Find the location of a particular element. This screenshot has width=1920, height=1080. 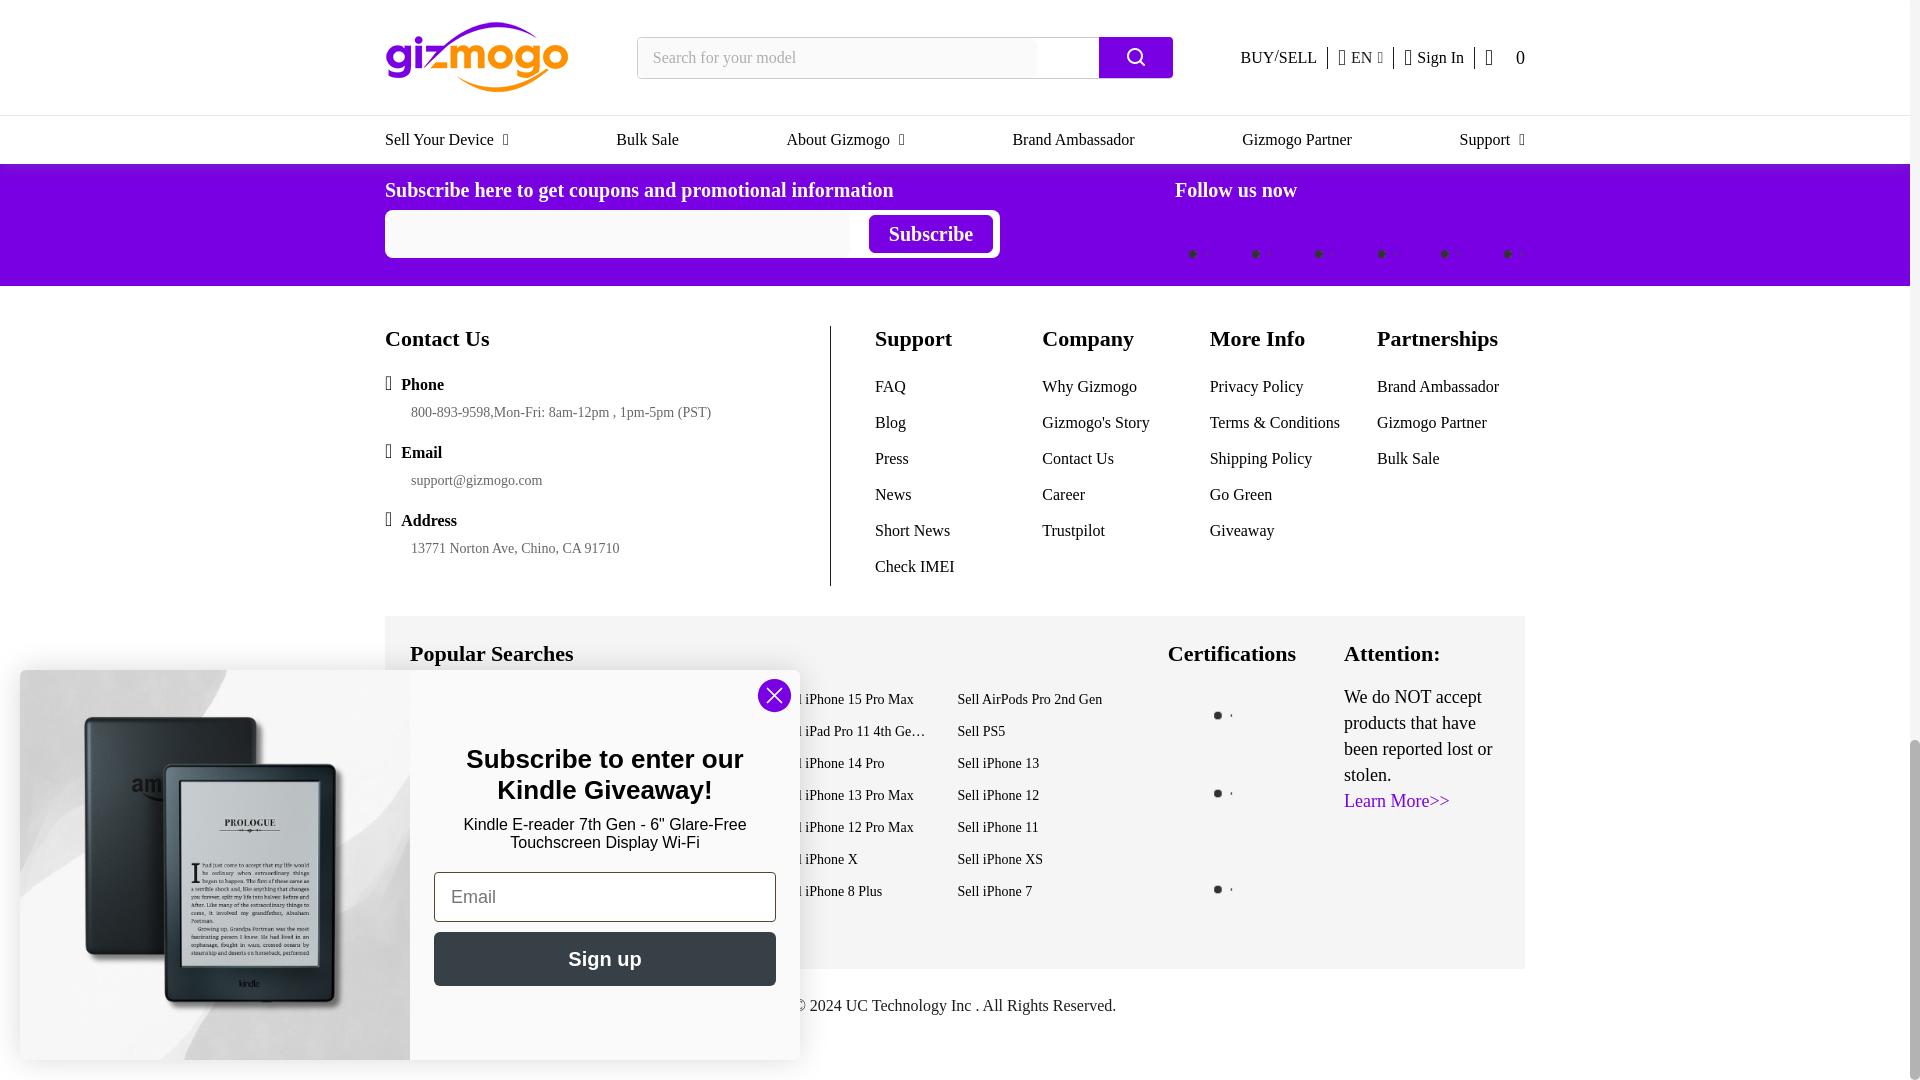

Discover Their Products Online is located at coordinates (1069, 96).